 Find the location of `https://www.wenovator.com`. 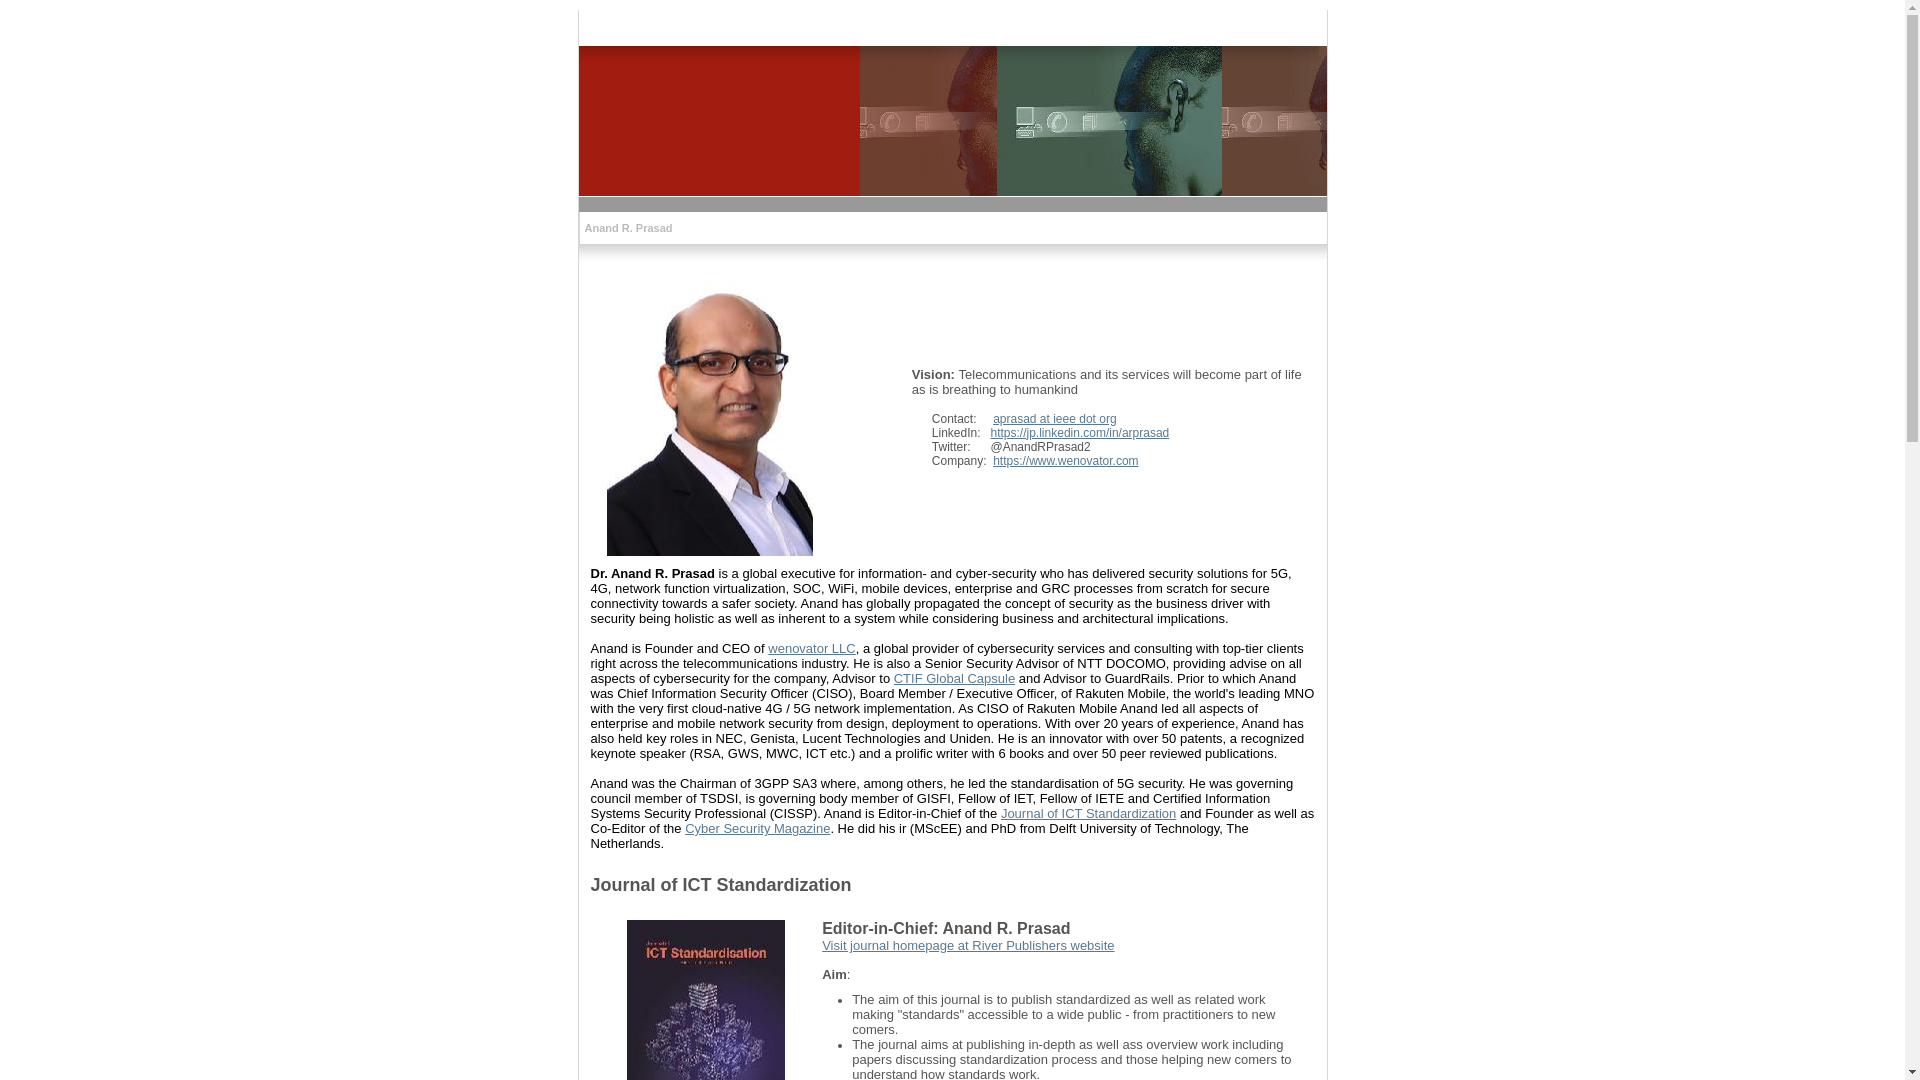

https://www.wenovator.com is located at coordinates (1066, 461).